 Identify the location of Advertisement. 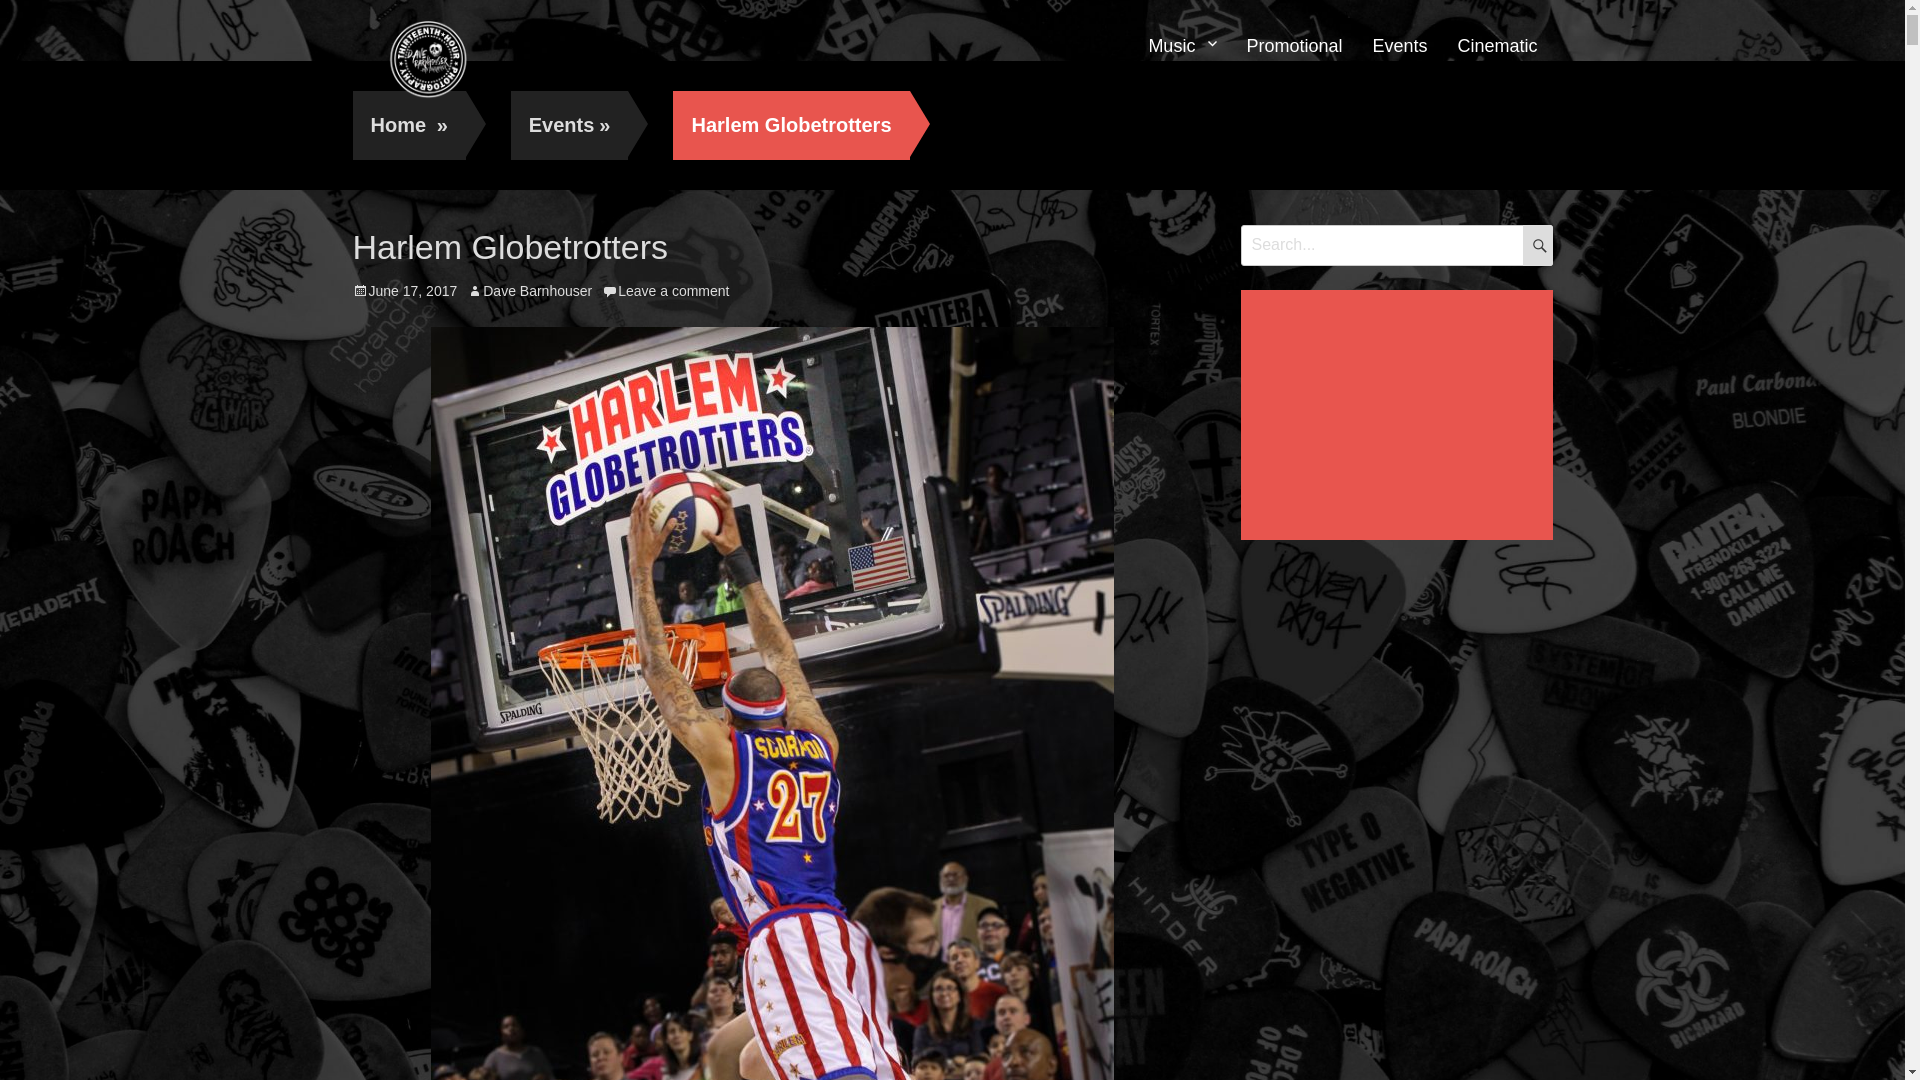
(1400, 417).